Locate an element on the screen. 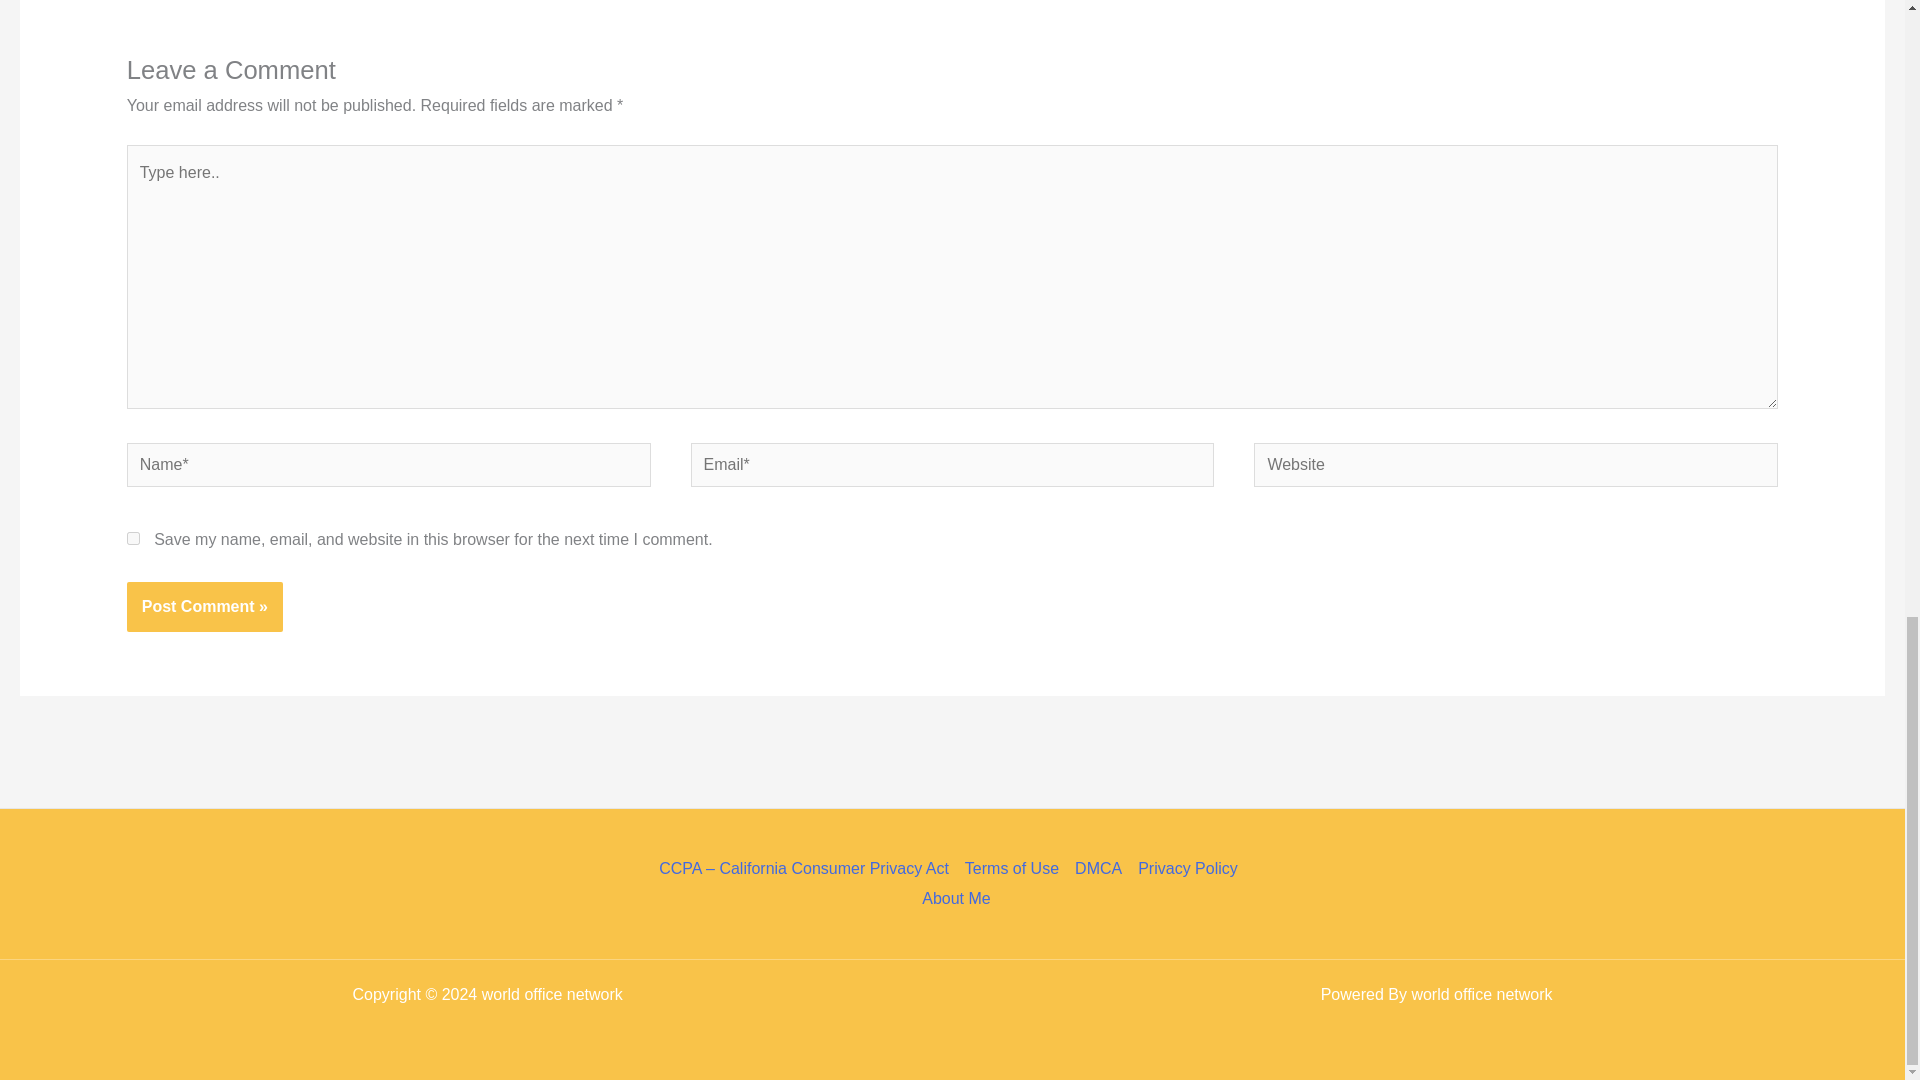 This screenshot has width=1920, height=1080. DMCA is located at coordinates (1098, 869).